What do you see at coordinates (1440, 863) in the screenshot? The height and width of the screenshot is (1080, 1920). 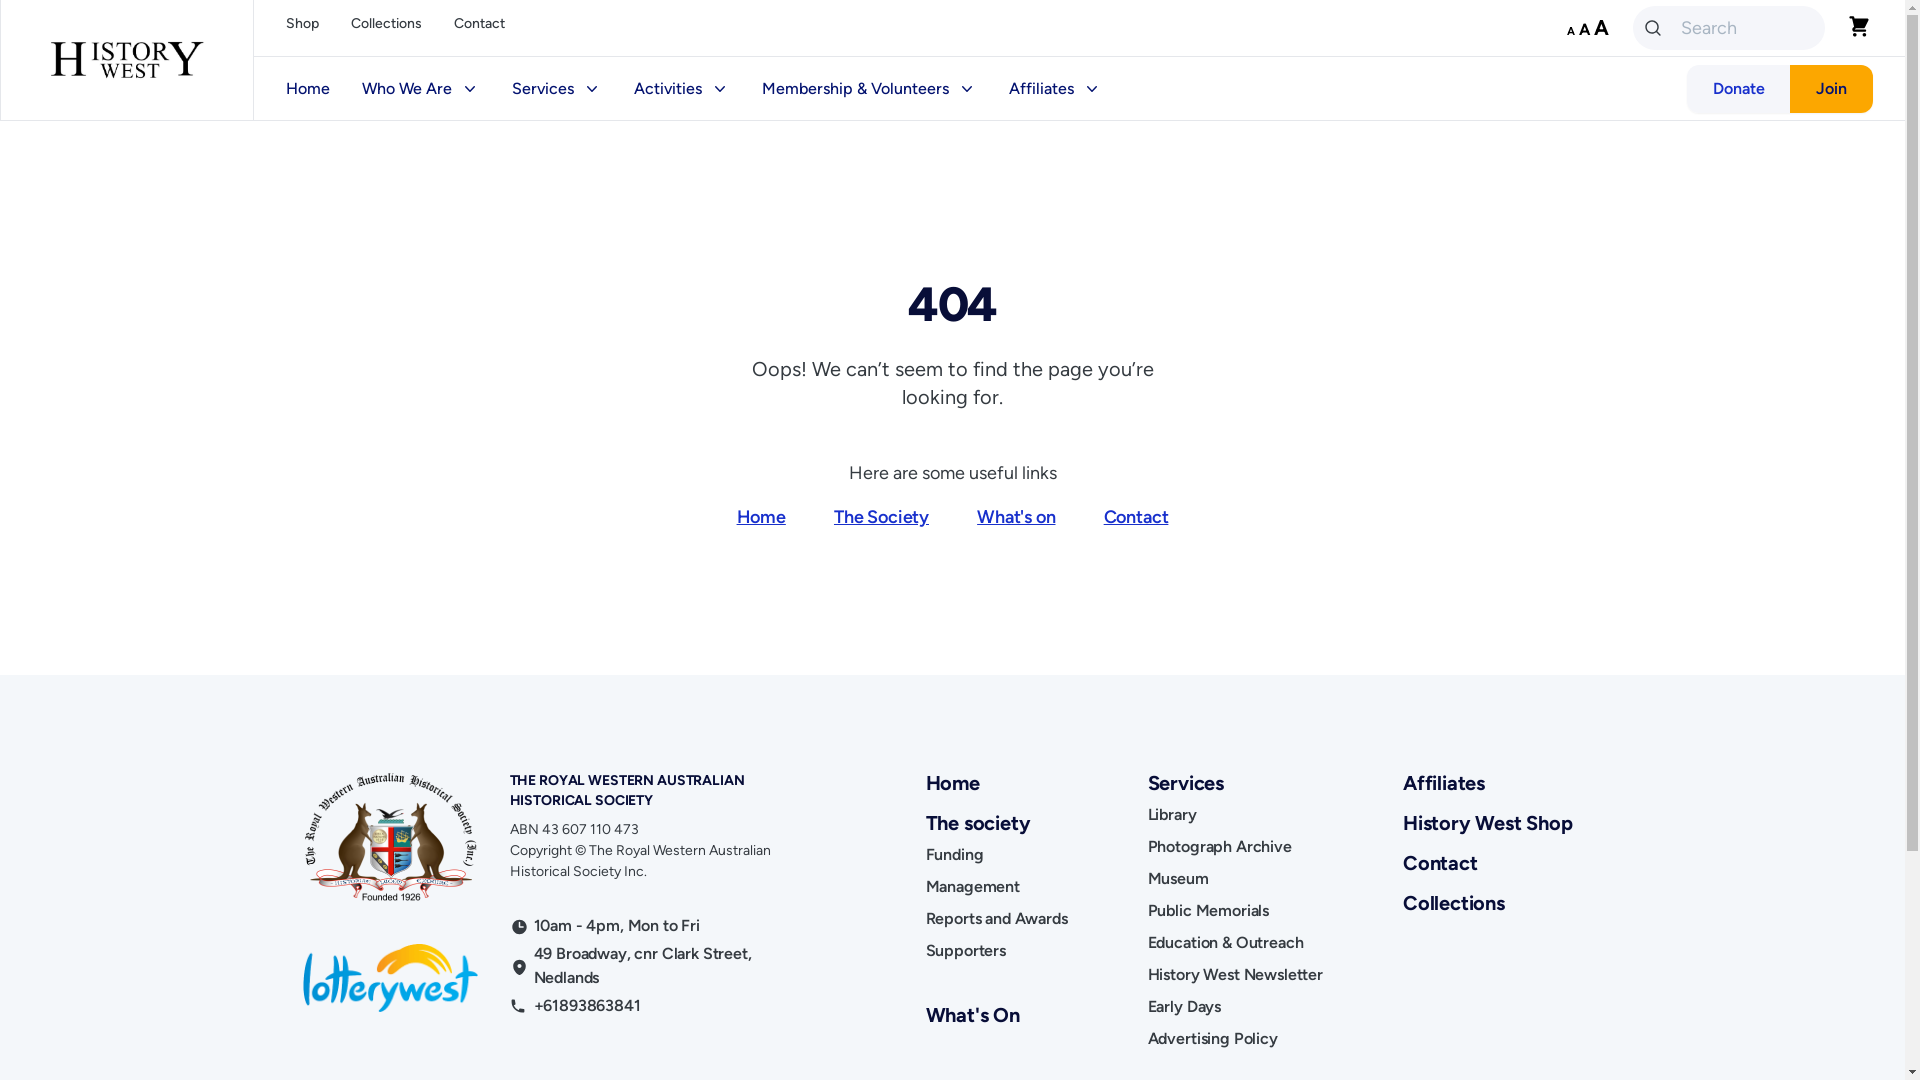 I see `Contact` at bounding box center [1440, 863].